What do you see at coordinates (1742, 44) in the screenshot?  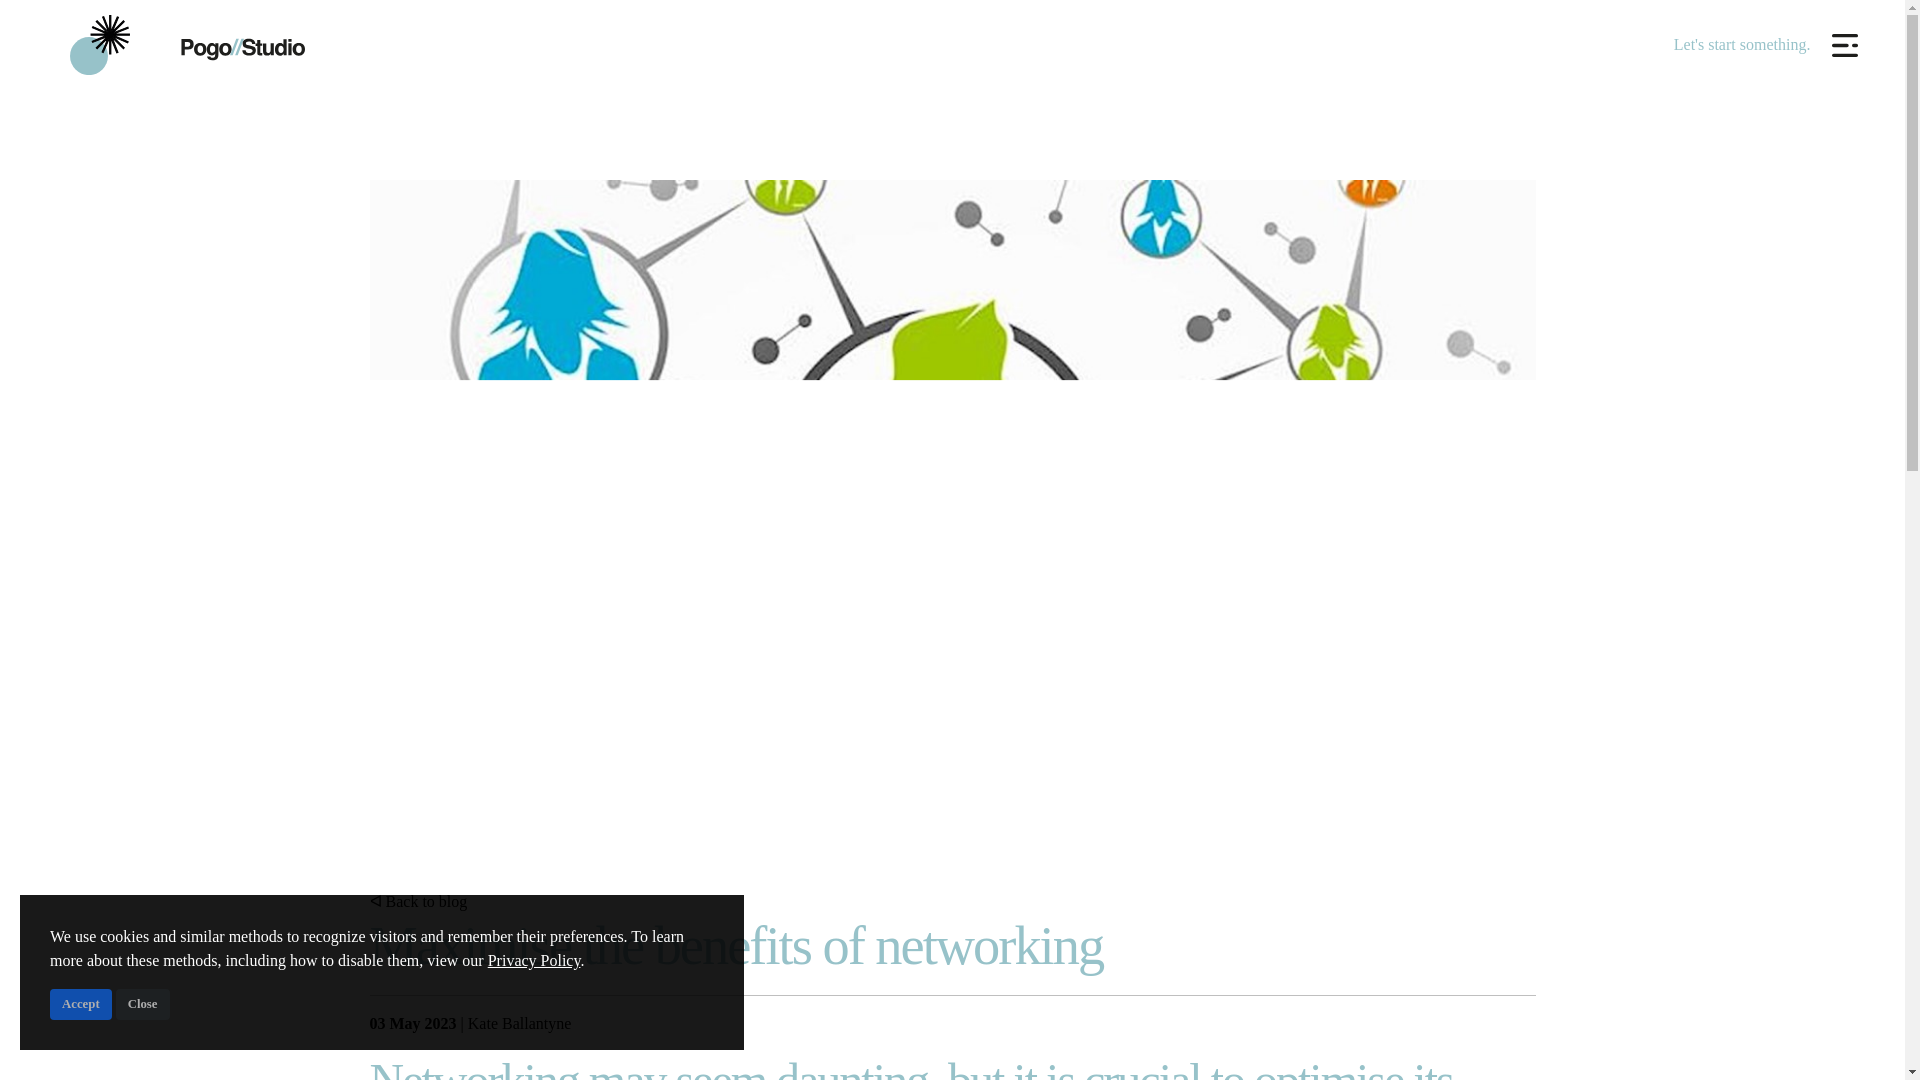 I see `Let's start something.` at bounding box center [1742, 44].